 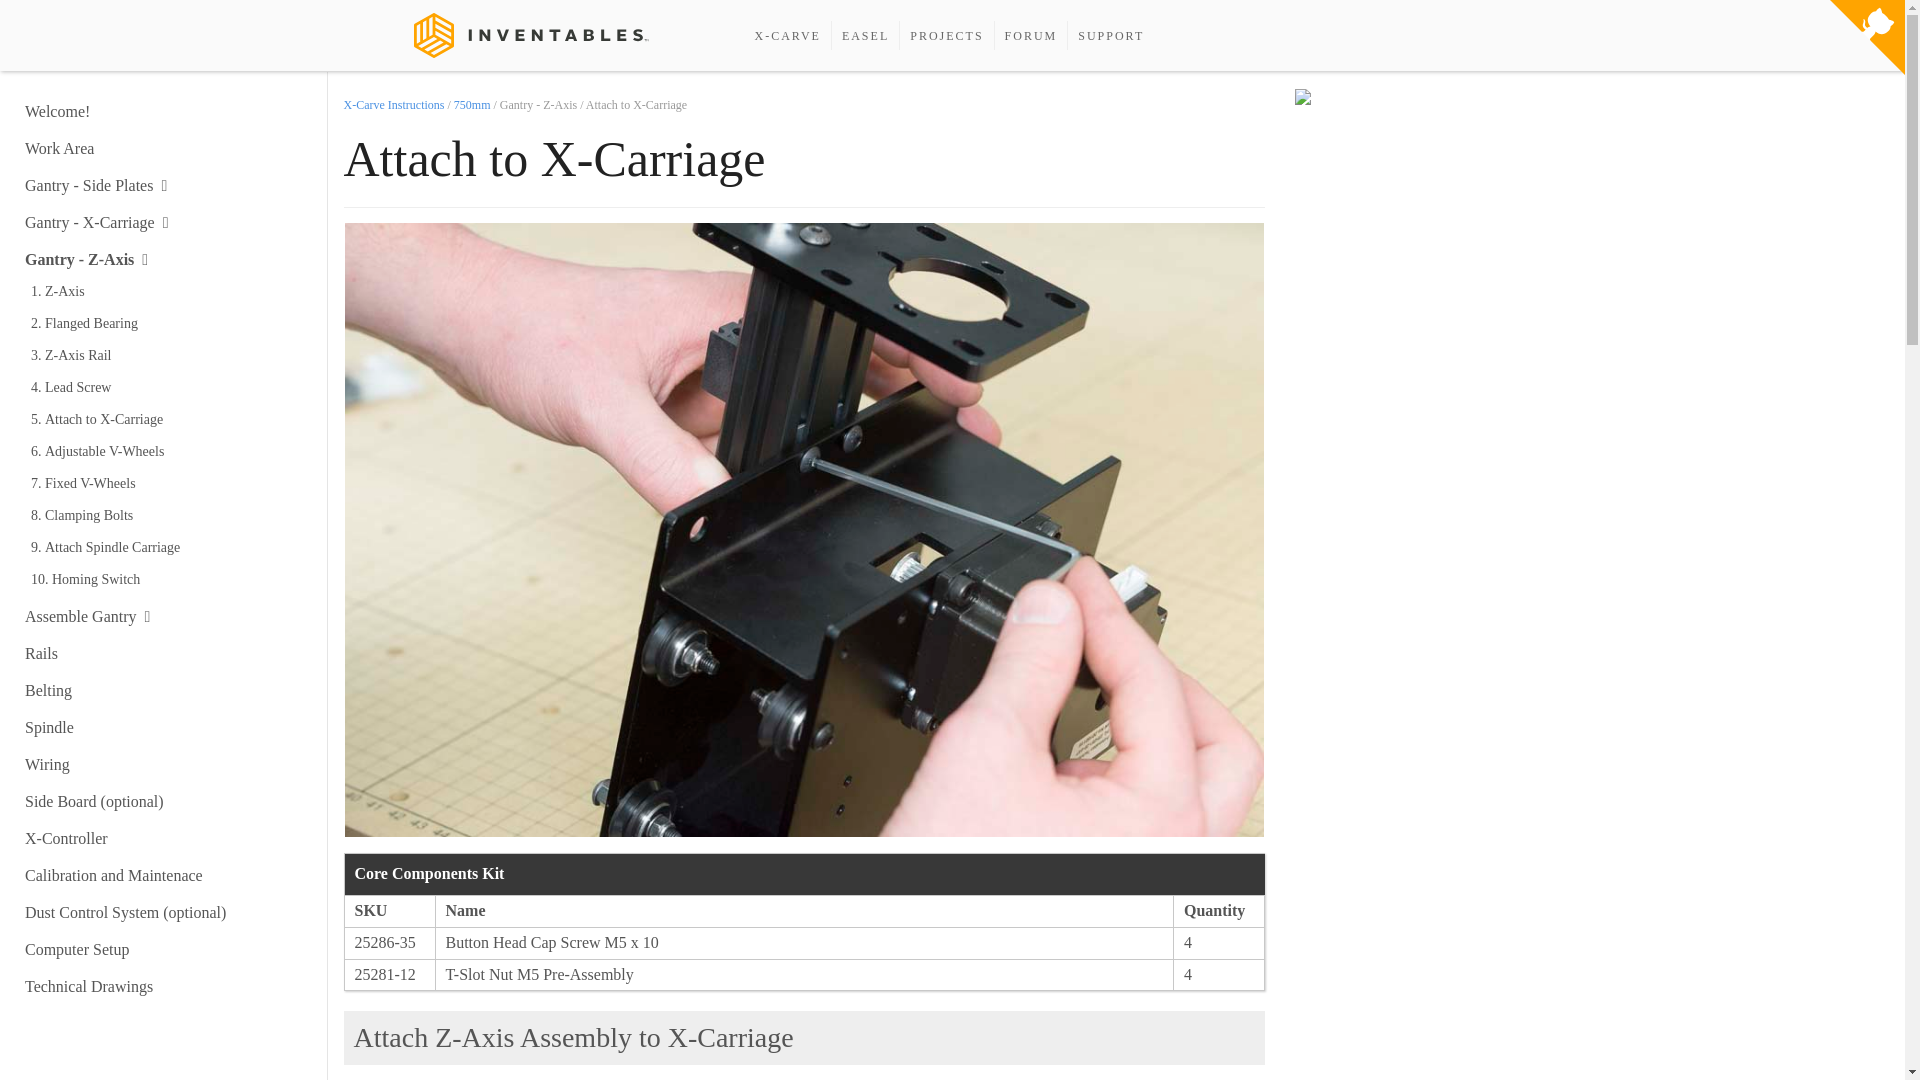 I want to click on Assemble Gantry  , so click(x=86, y=616).